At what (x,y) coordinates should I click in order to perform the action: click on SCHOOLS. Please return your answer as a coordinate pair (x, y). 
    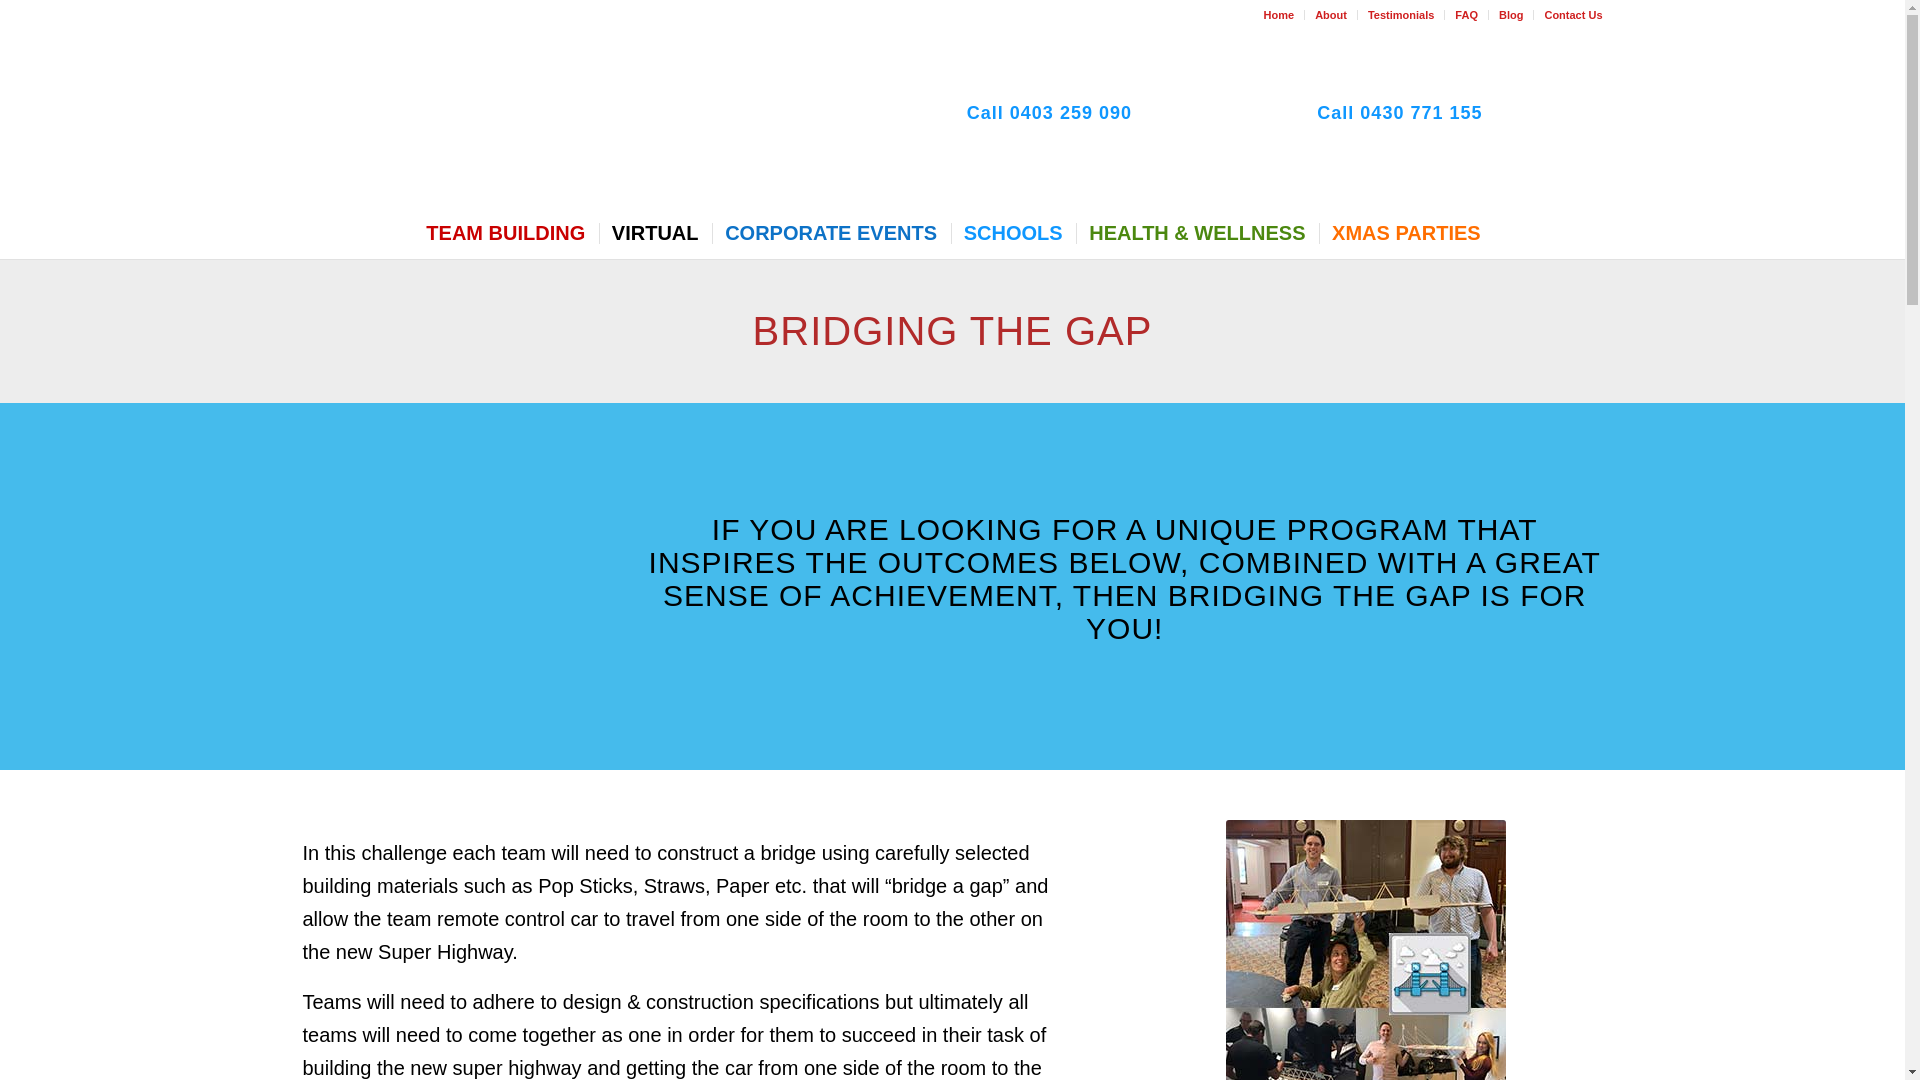
    Looking at the image, I should click on (1012, 233).